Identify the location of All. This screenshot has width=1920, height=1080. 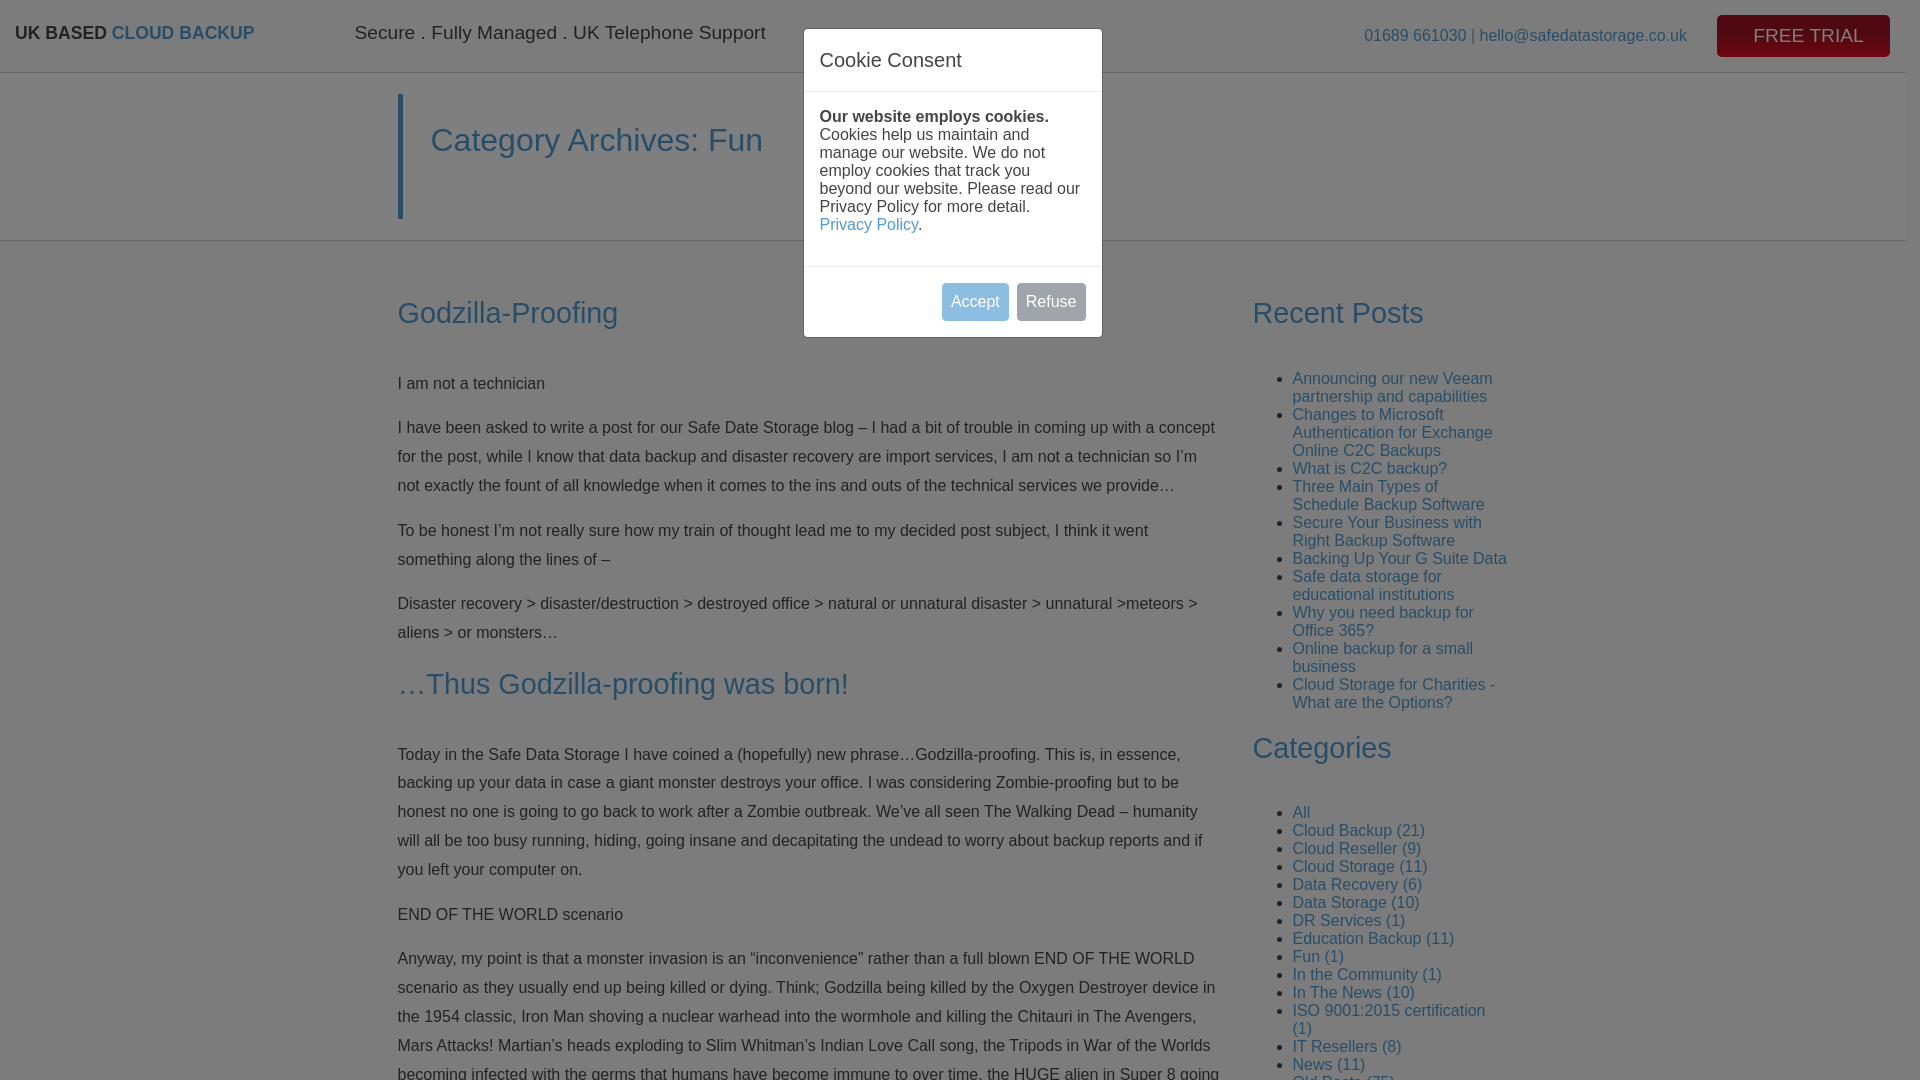
(1300, 812).